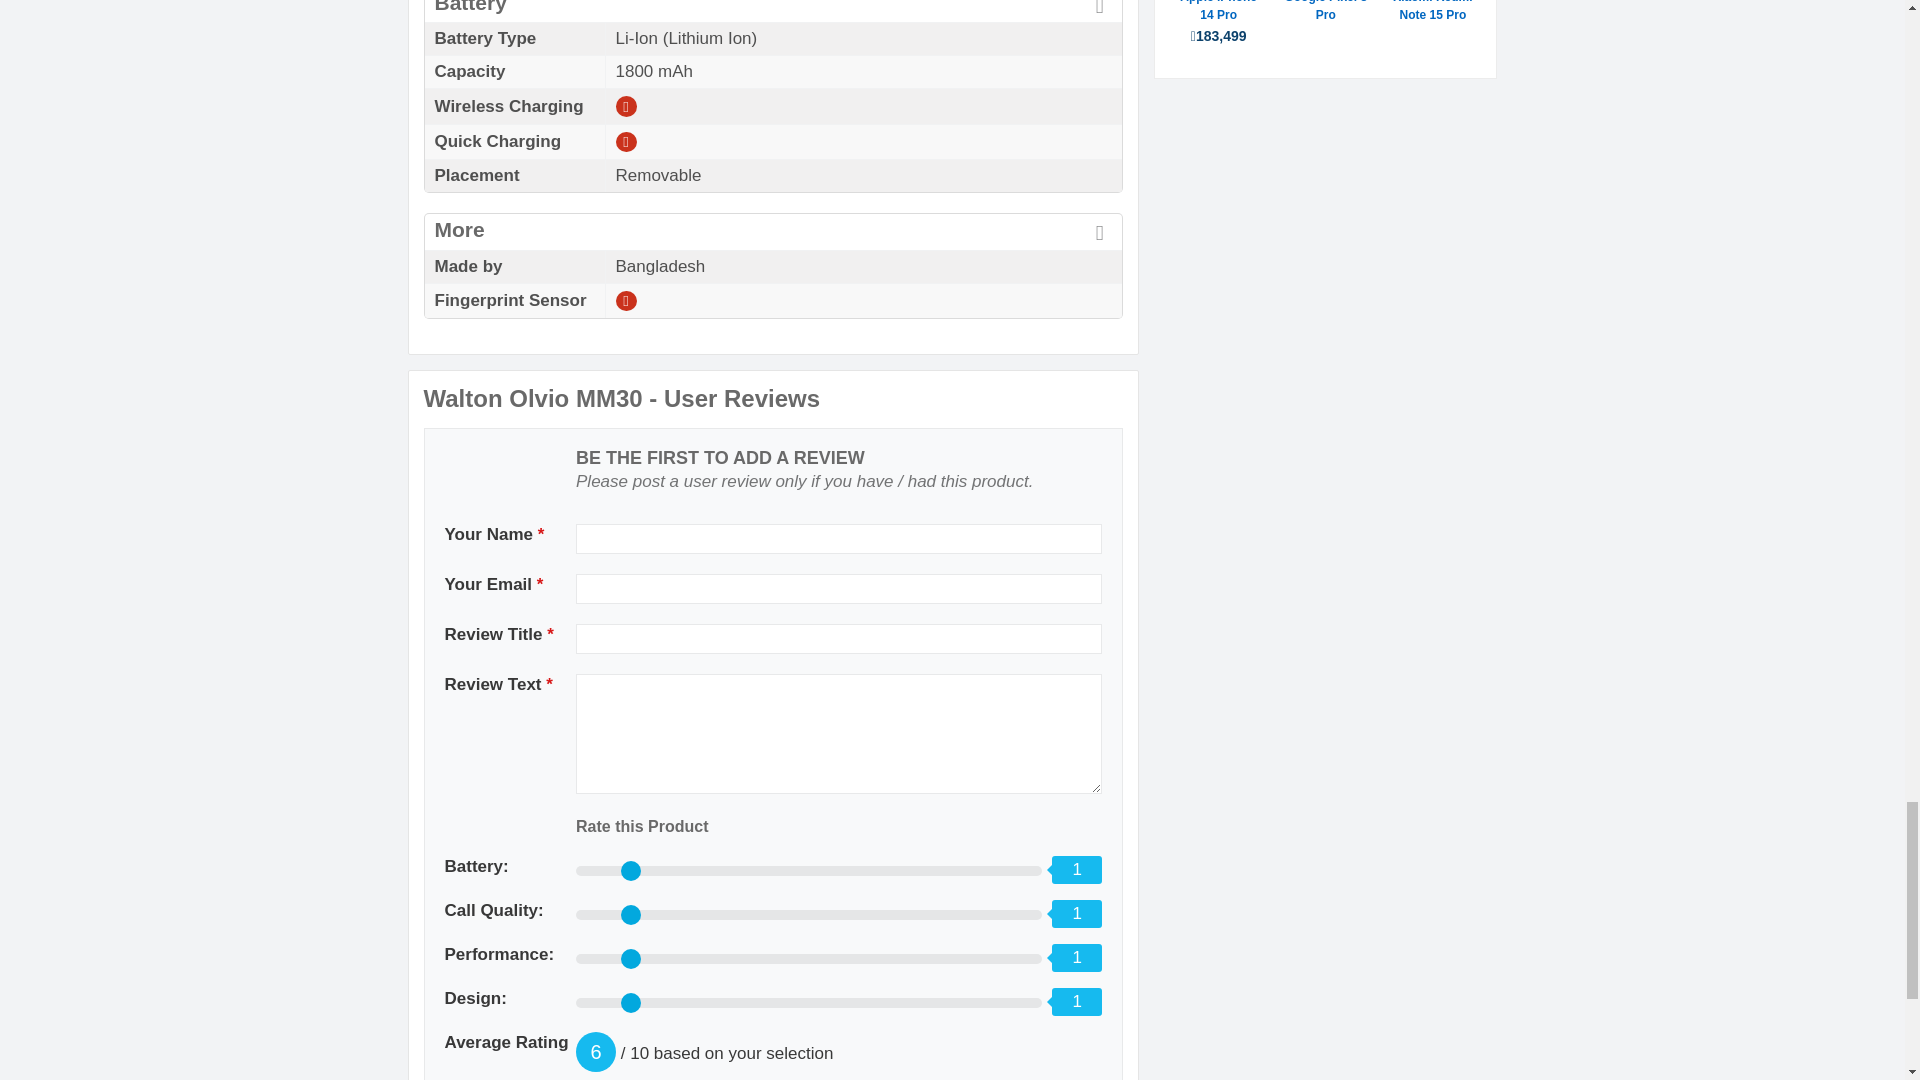 Image resolution: width=1920 pixels, height=1080 pixels. Describe the element at coordinates (809, 1002) in the screenshot. I see `1` at that location.